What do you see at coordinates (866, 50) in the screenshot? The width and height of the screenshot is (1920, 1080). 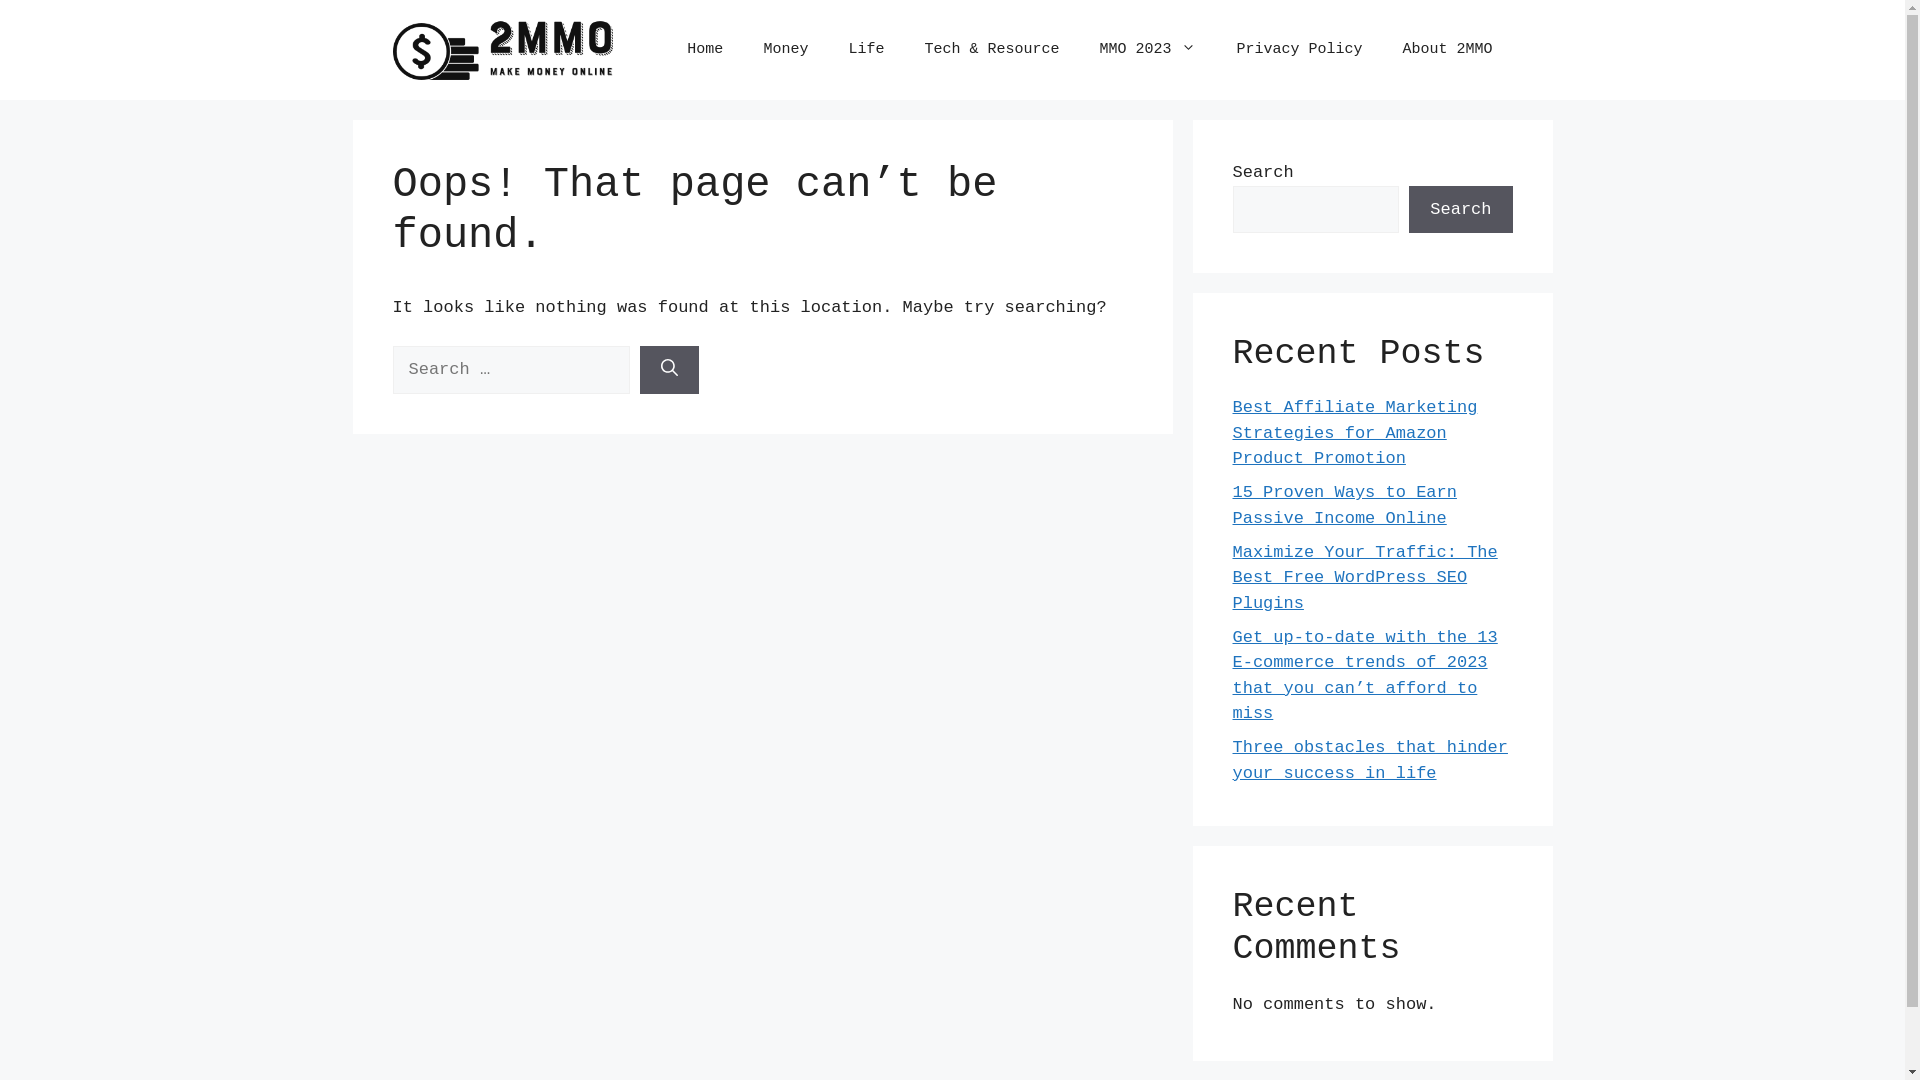 I see `Life` at bounding box center [866, 50].